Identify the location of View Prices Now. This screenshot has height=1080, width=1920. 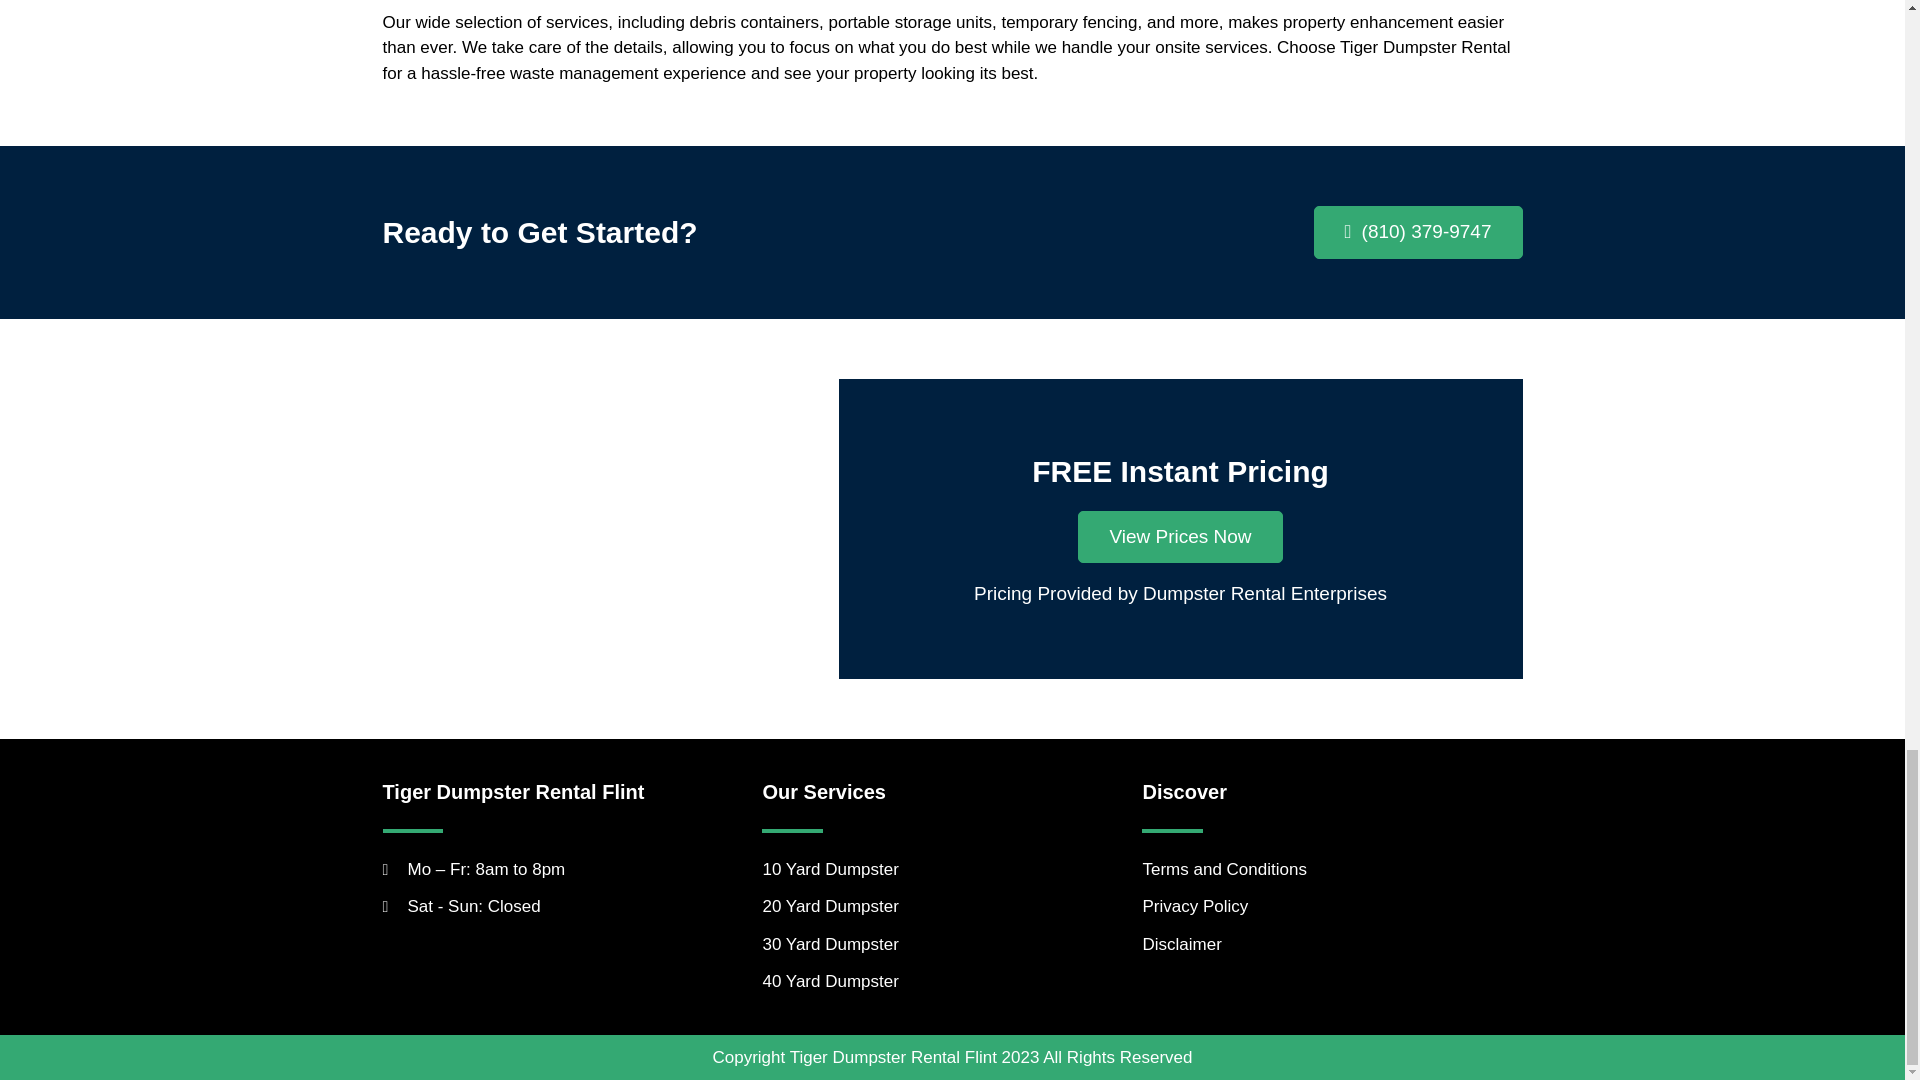
(1180, 536).